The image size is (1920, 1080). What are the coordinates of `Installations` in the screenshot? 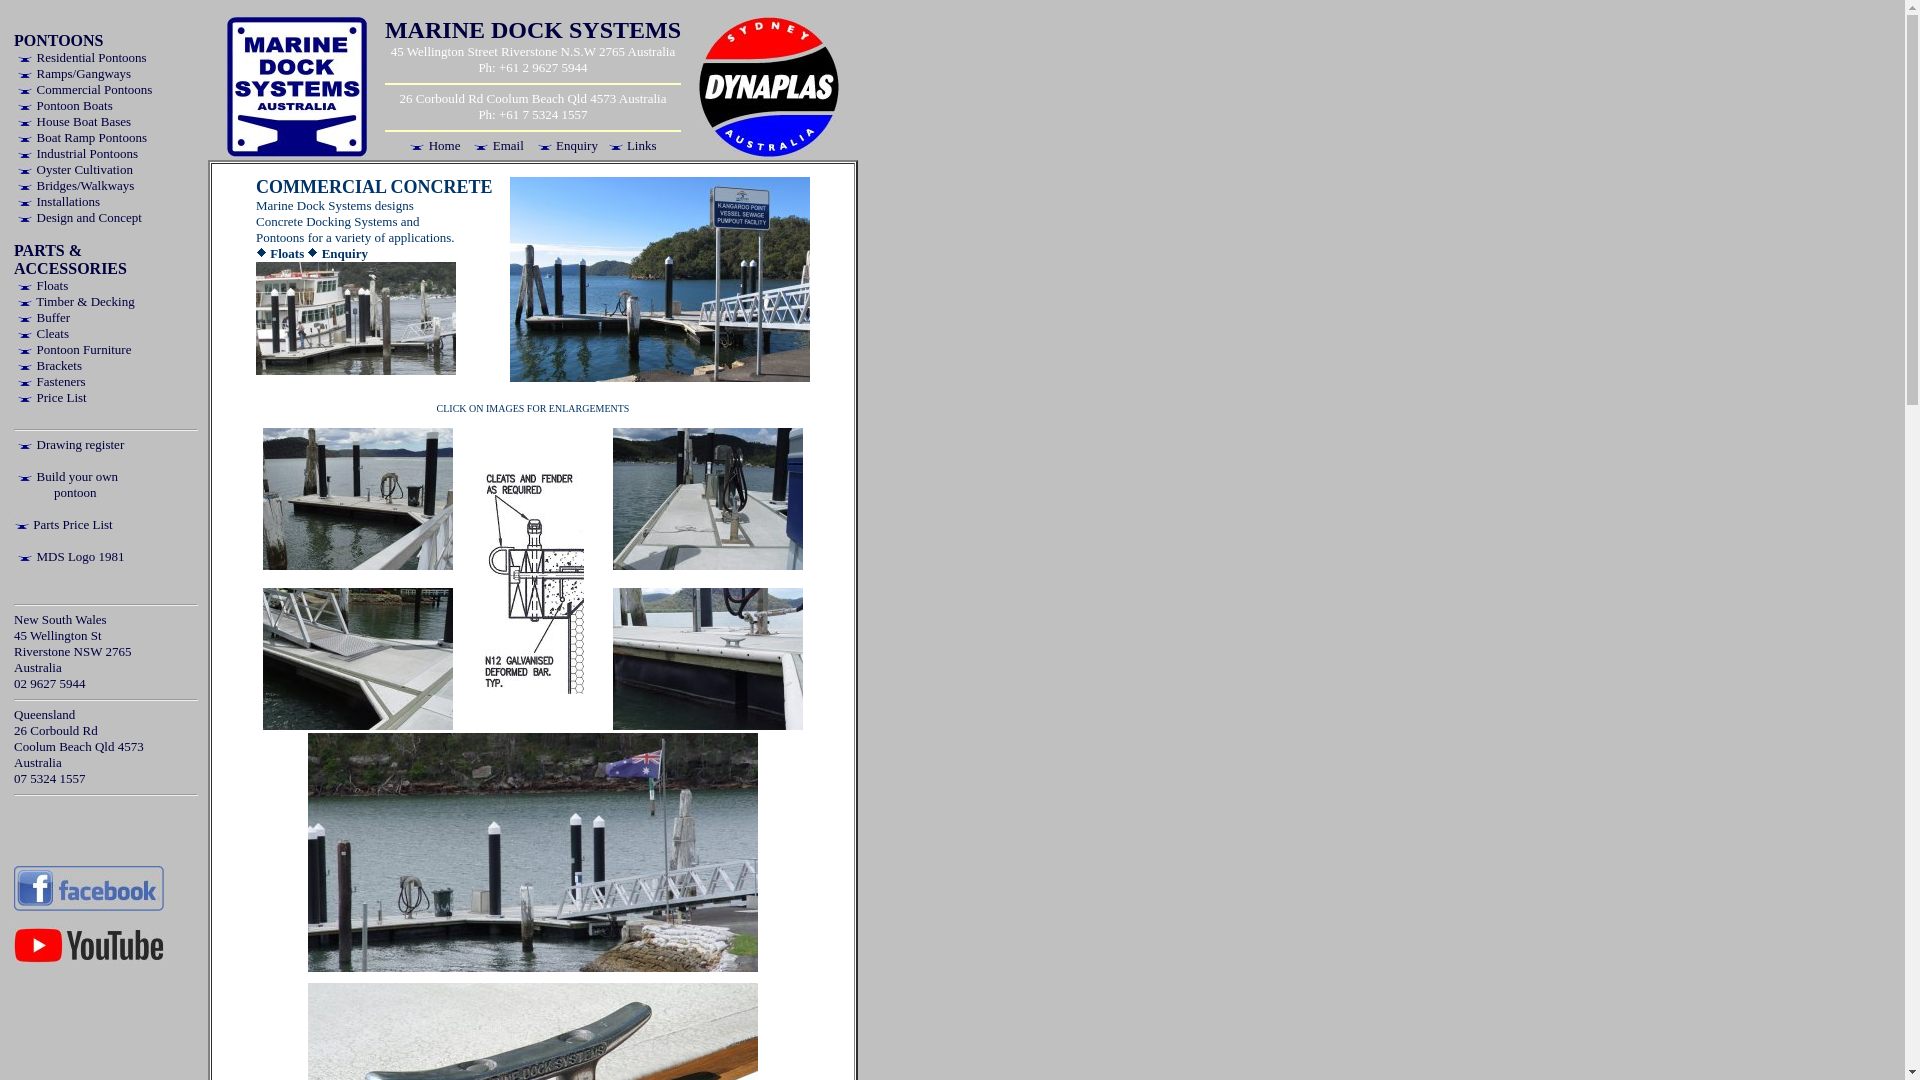 It's located at (58, 202).